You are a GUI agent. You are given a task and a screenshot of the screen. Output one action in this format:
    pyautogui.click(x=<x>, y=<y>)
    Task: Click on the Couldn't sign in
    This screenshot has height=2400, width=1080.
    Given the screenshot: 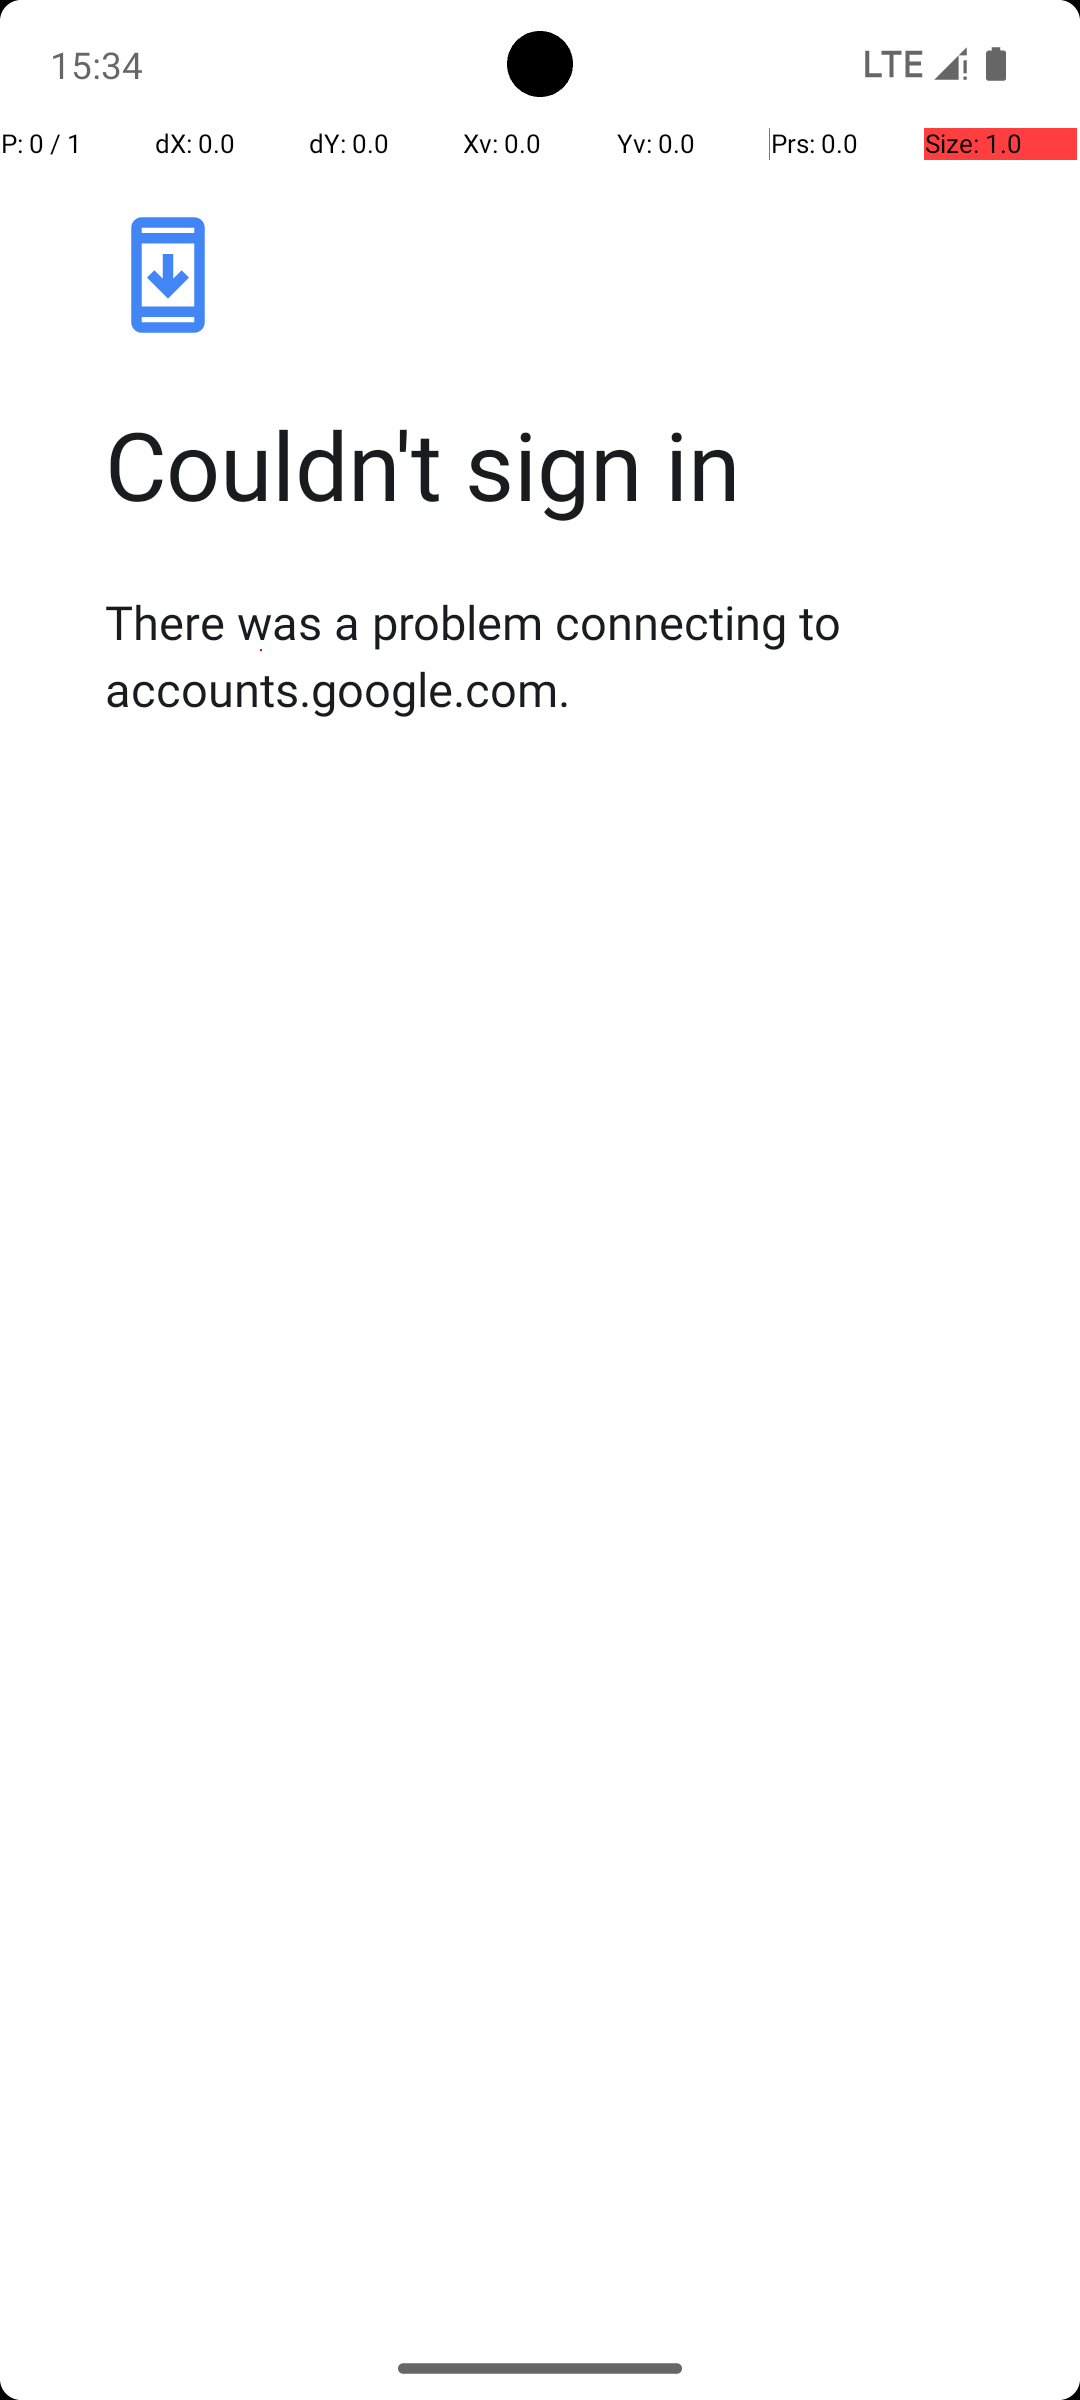 What is the action you would take?
    pyautogui.click(x=561, y=464)
    